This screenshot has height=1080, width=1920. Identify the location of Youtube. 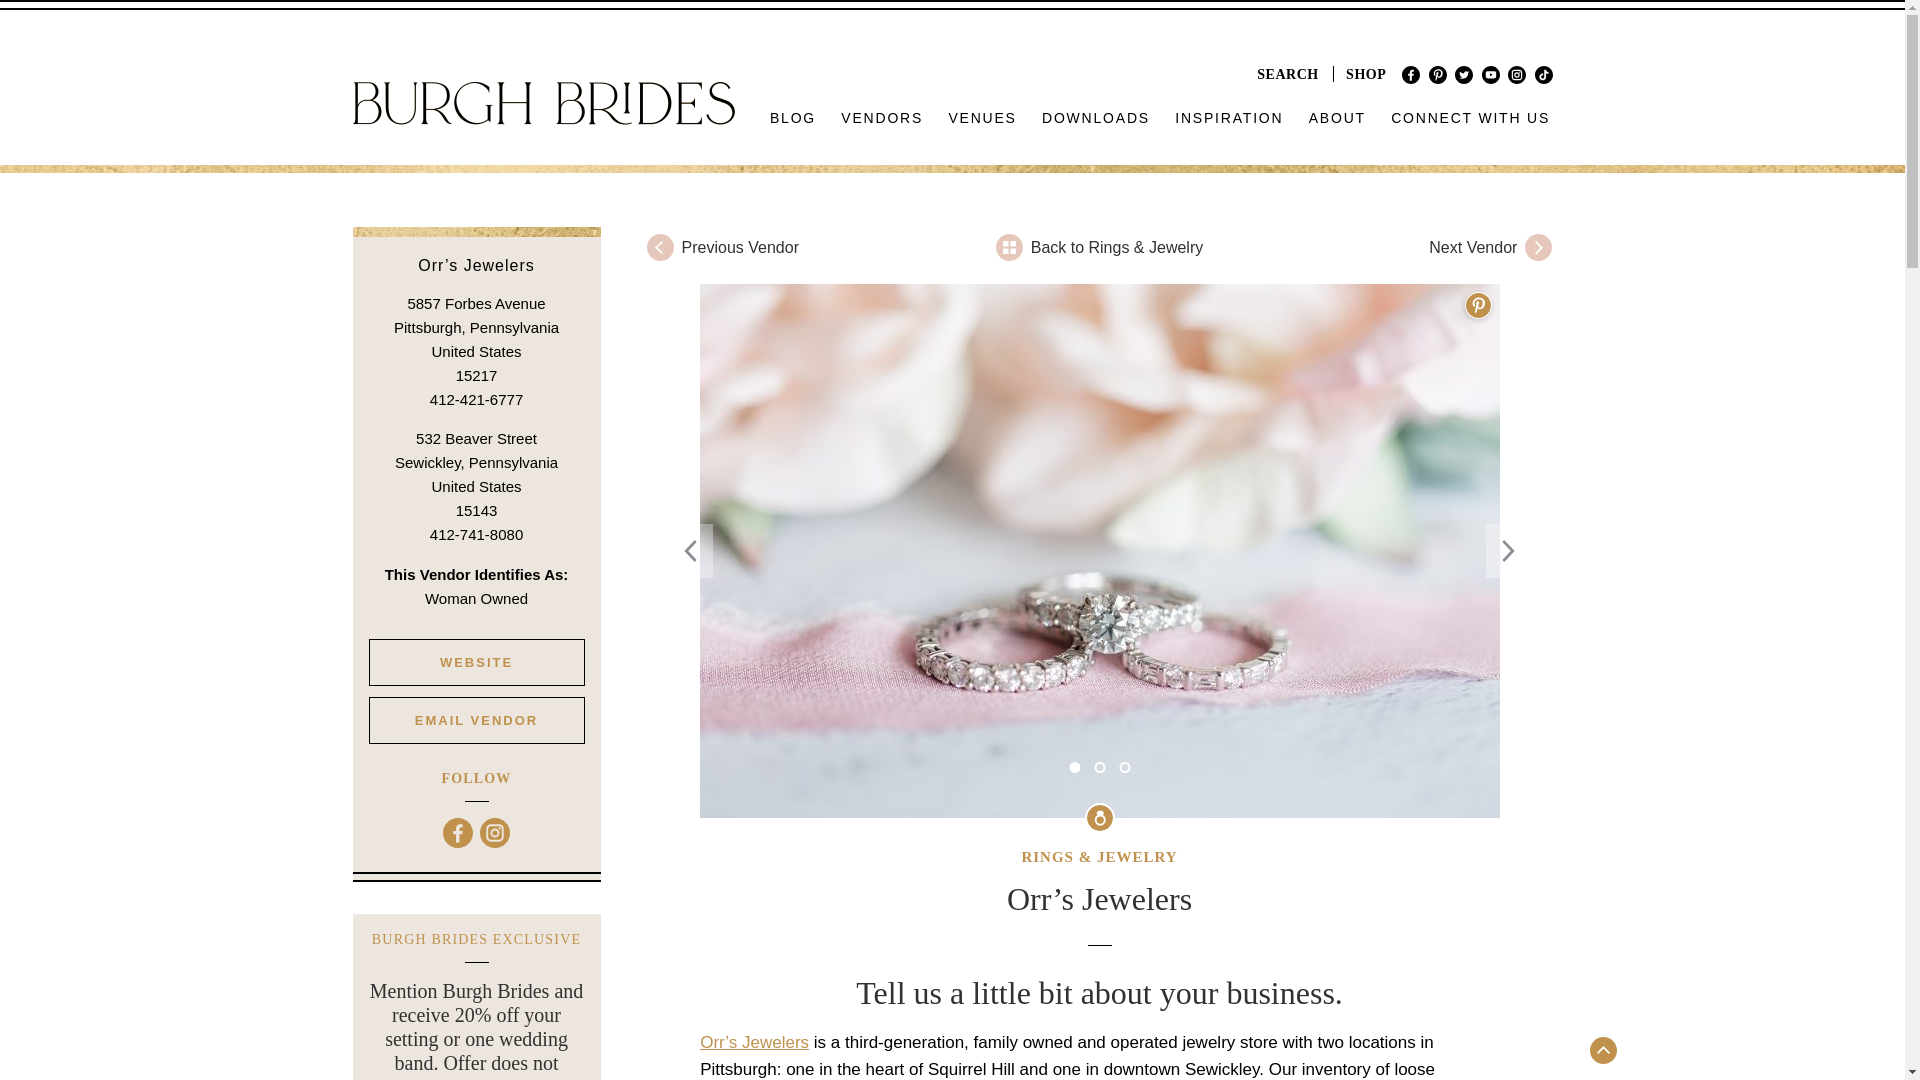
(1490, 74).